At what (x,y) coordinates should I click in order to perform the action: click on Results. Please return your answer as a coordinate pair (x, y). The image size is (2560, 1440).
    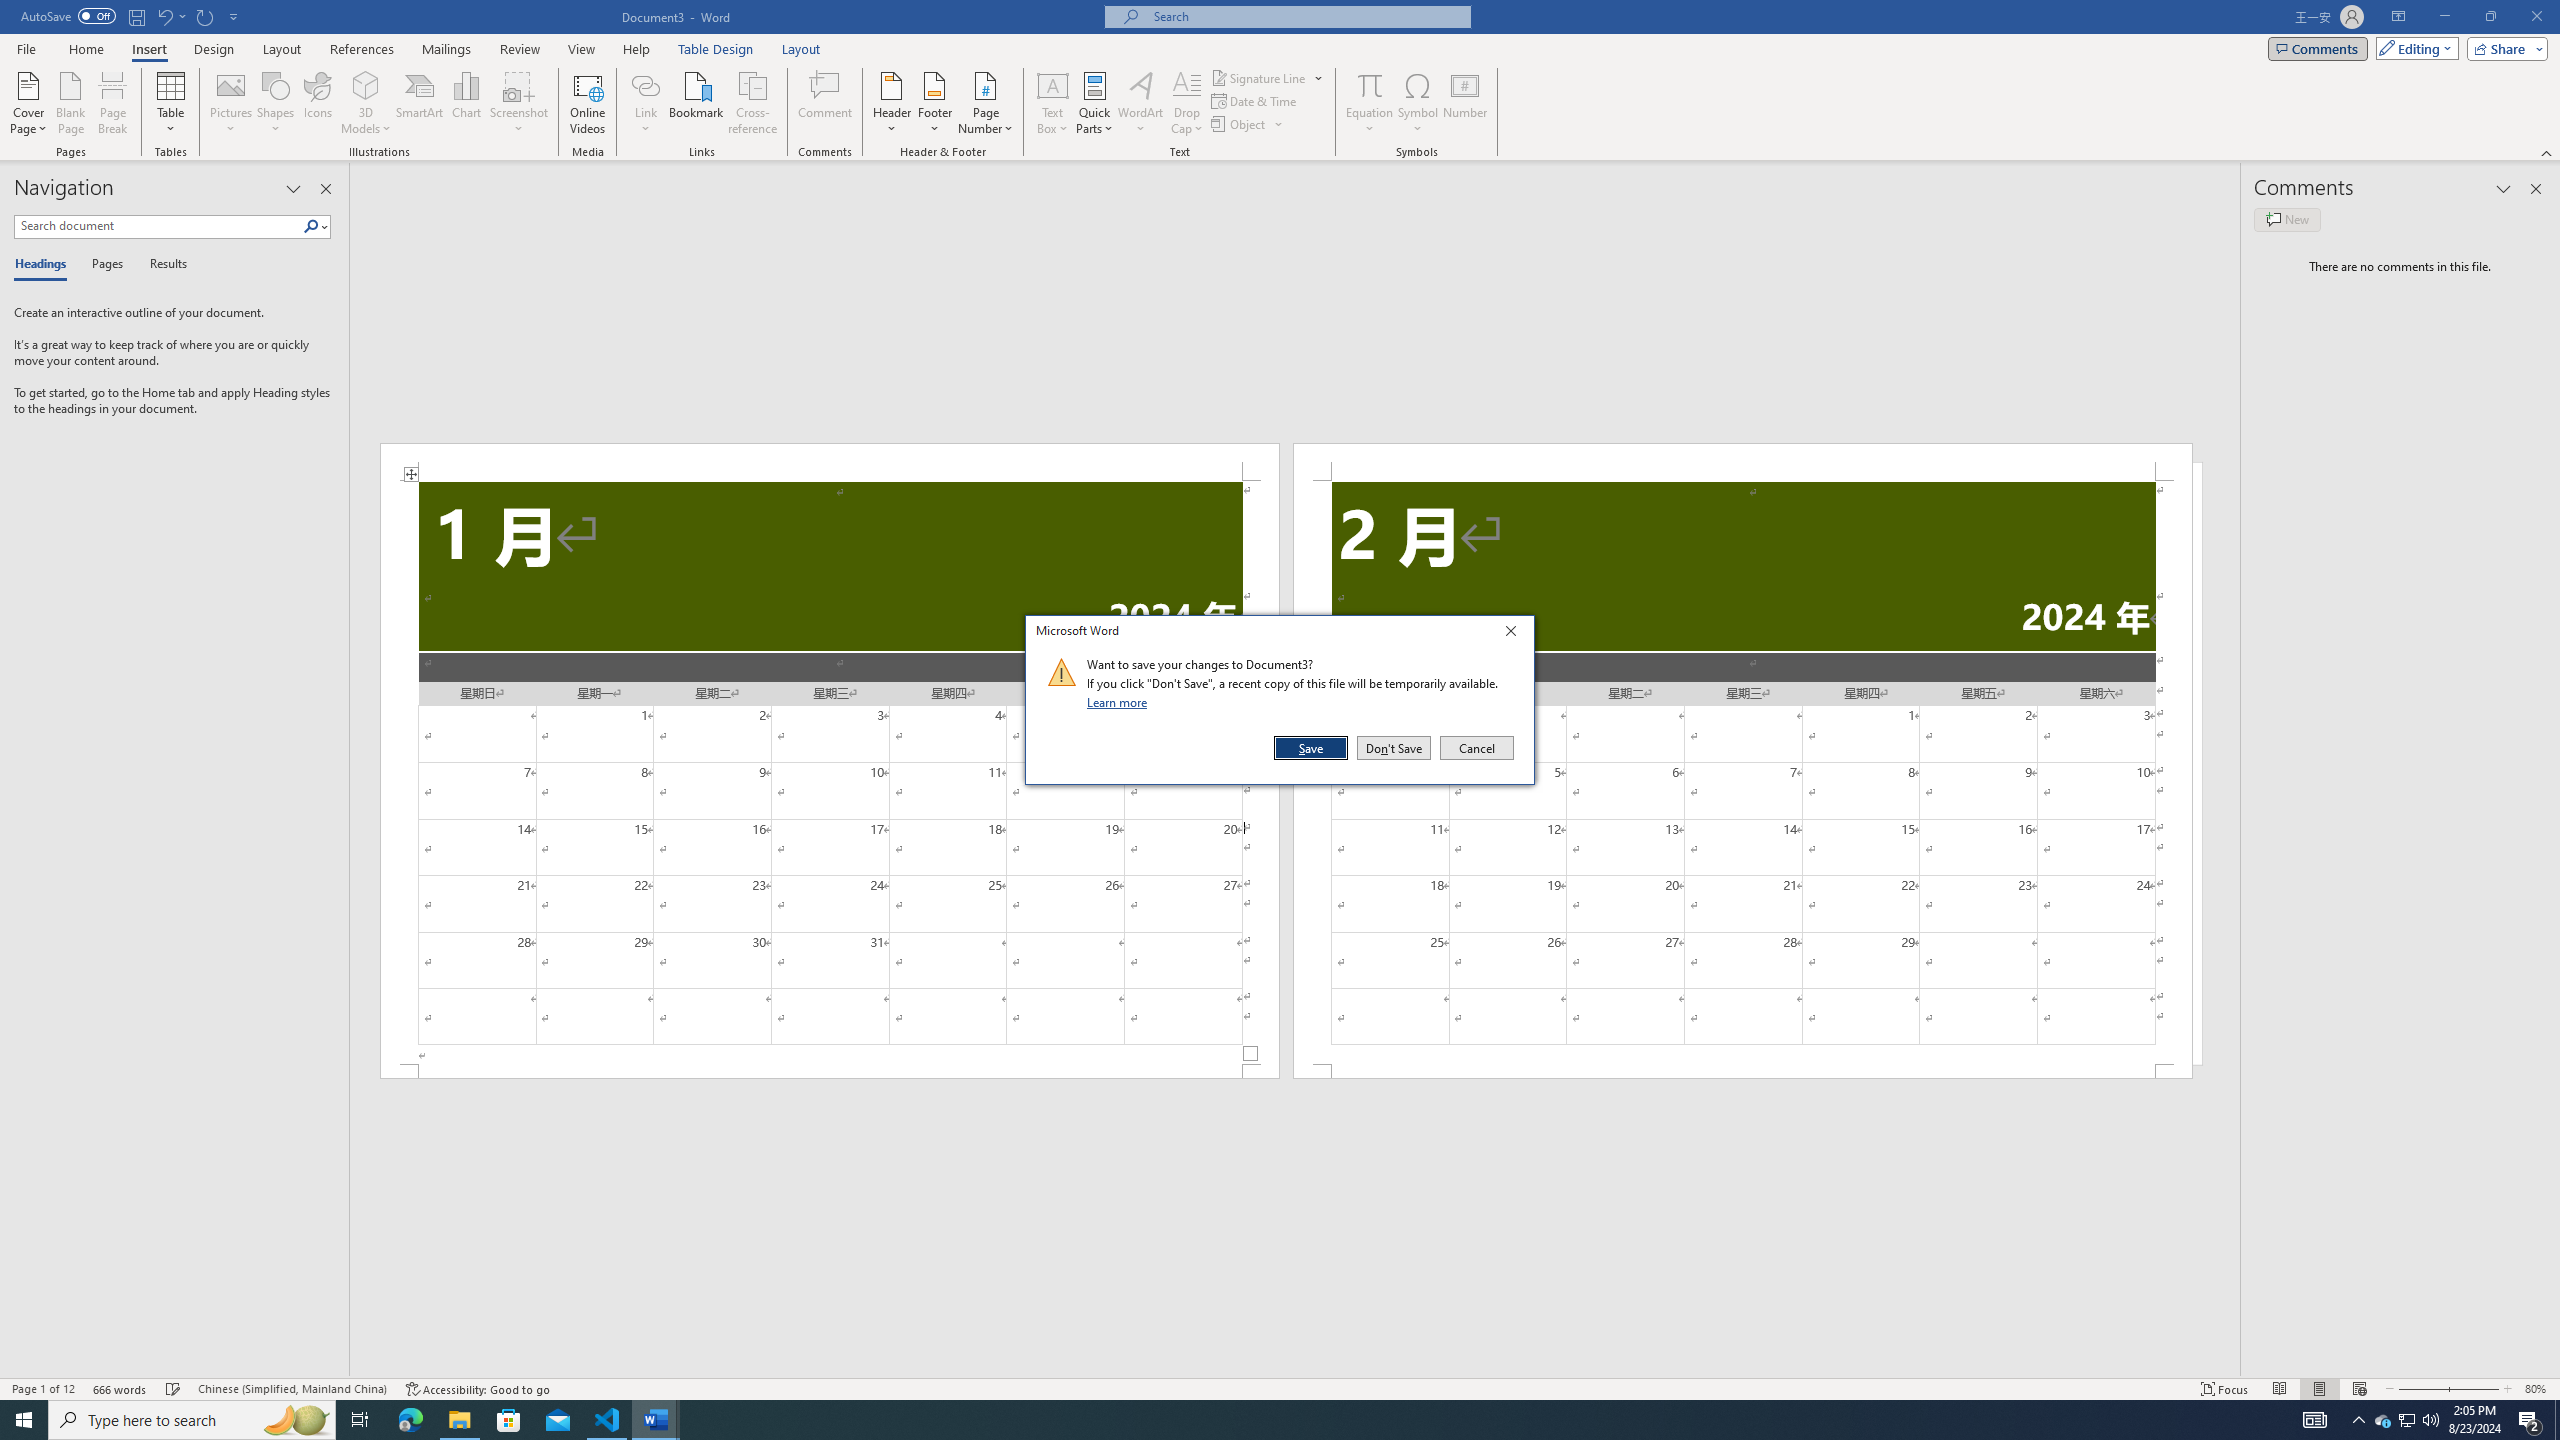
    Looking at the image, I should click on (161, 265).